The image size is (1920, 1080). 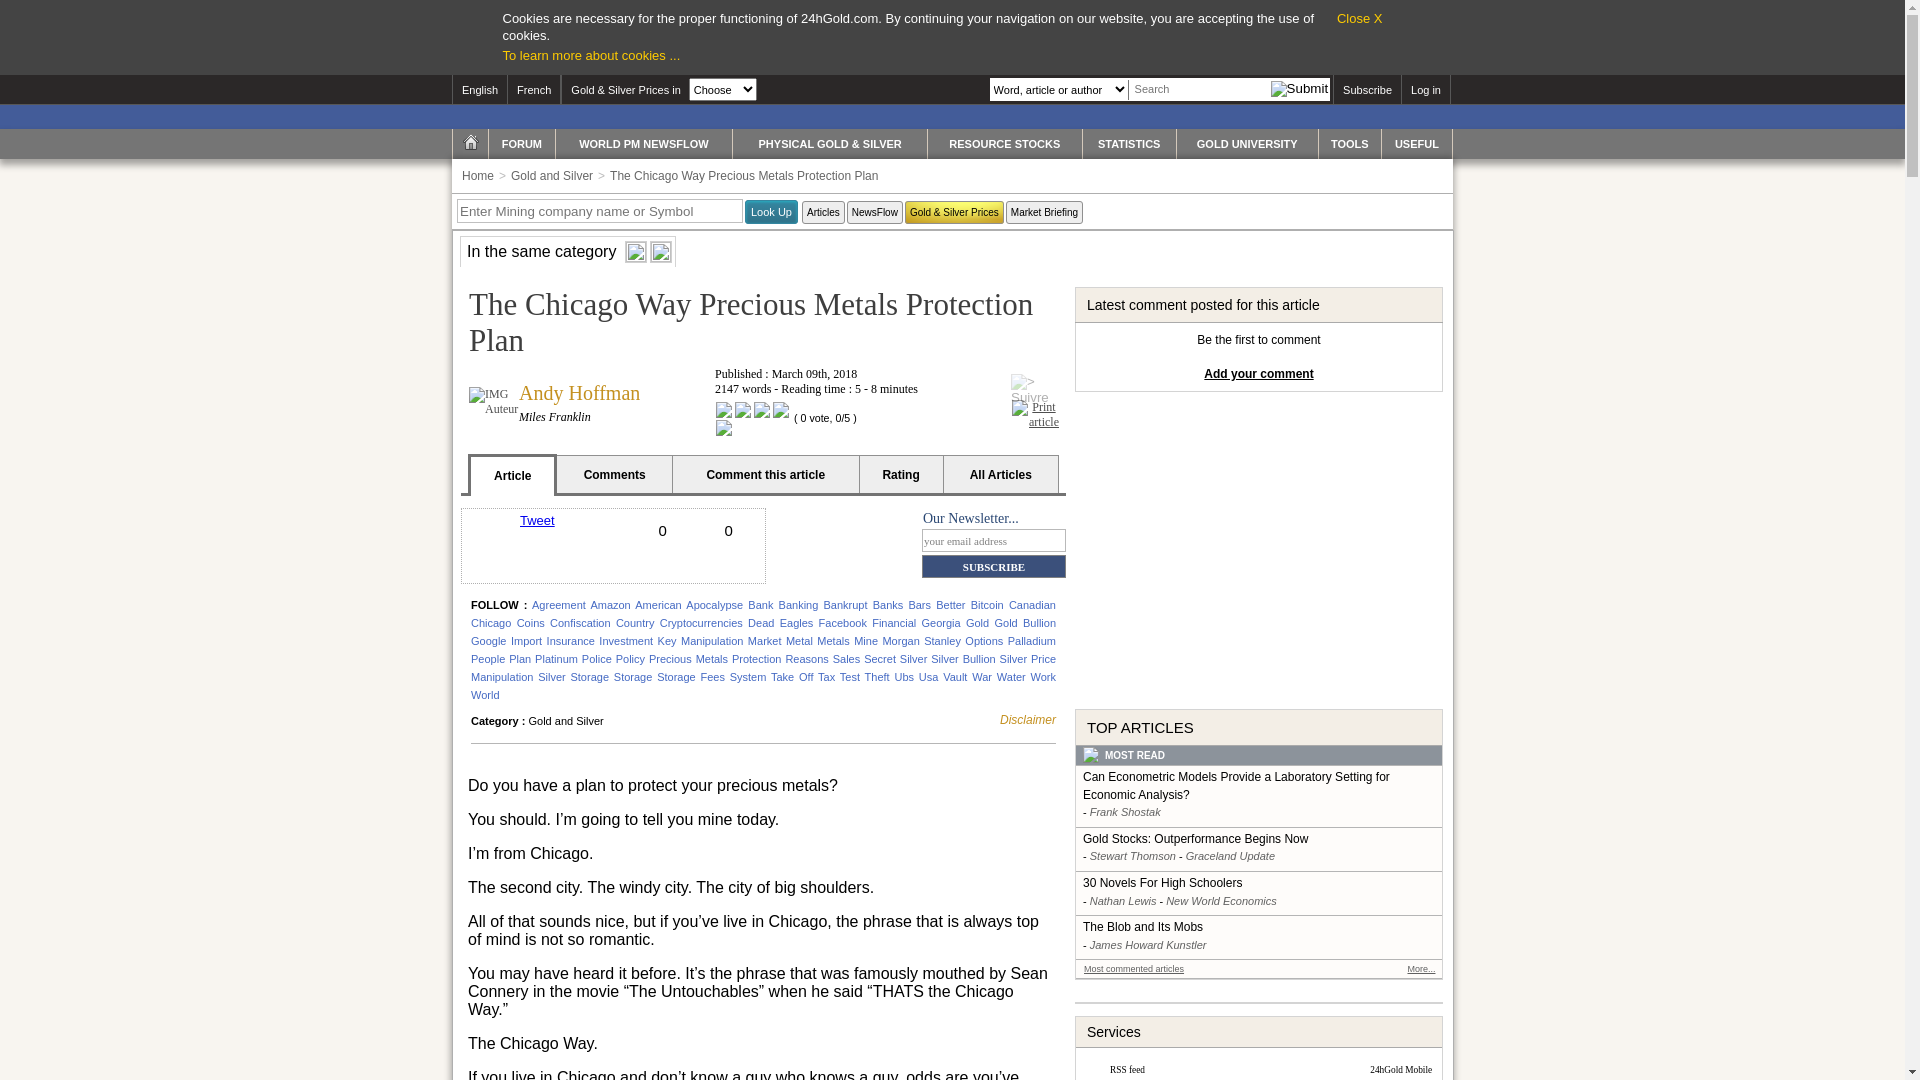 What do you see at coordinates (688, 659) in the screenshot?
I see `Precious Metals` at bounding box center [688, 659].